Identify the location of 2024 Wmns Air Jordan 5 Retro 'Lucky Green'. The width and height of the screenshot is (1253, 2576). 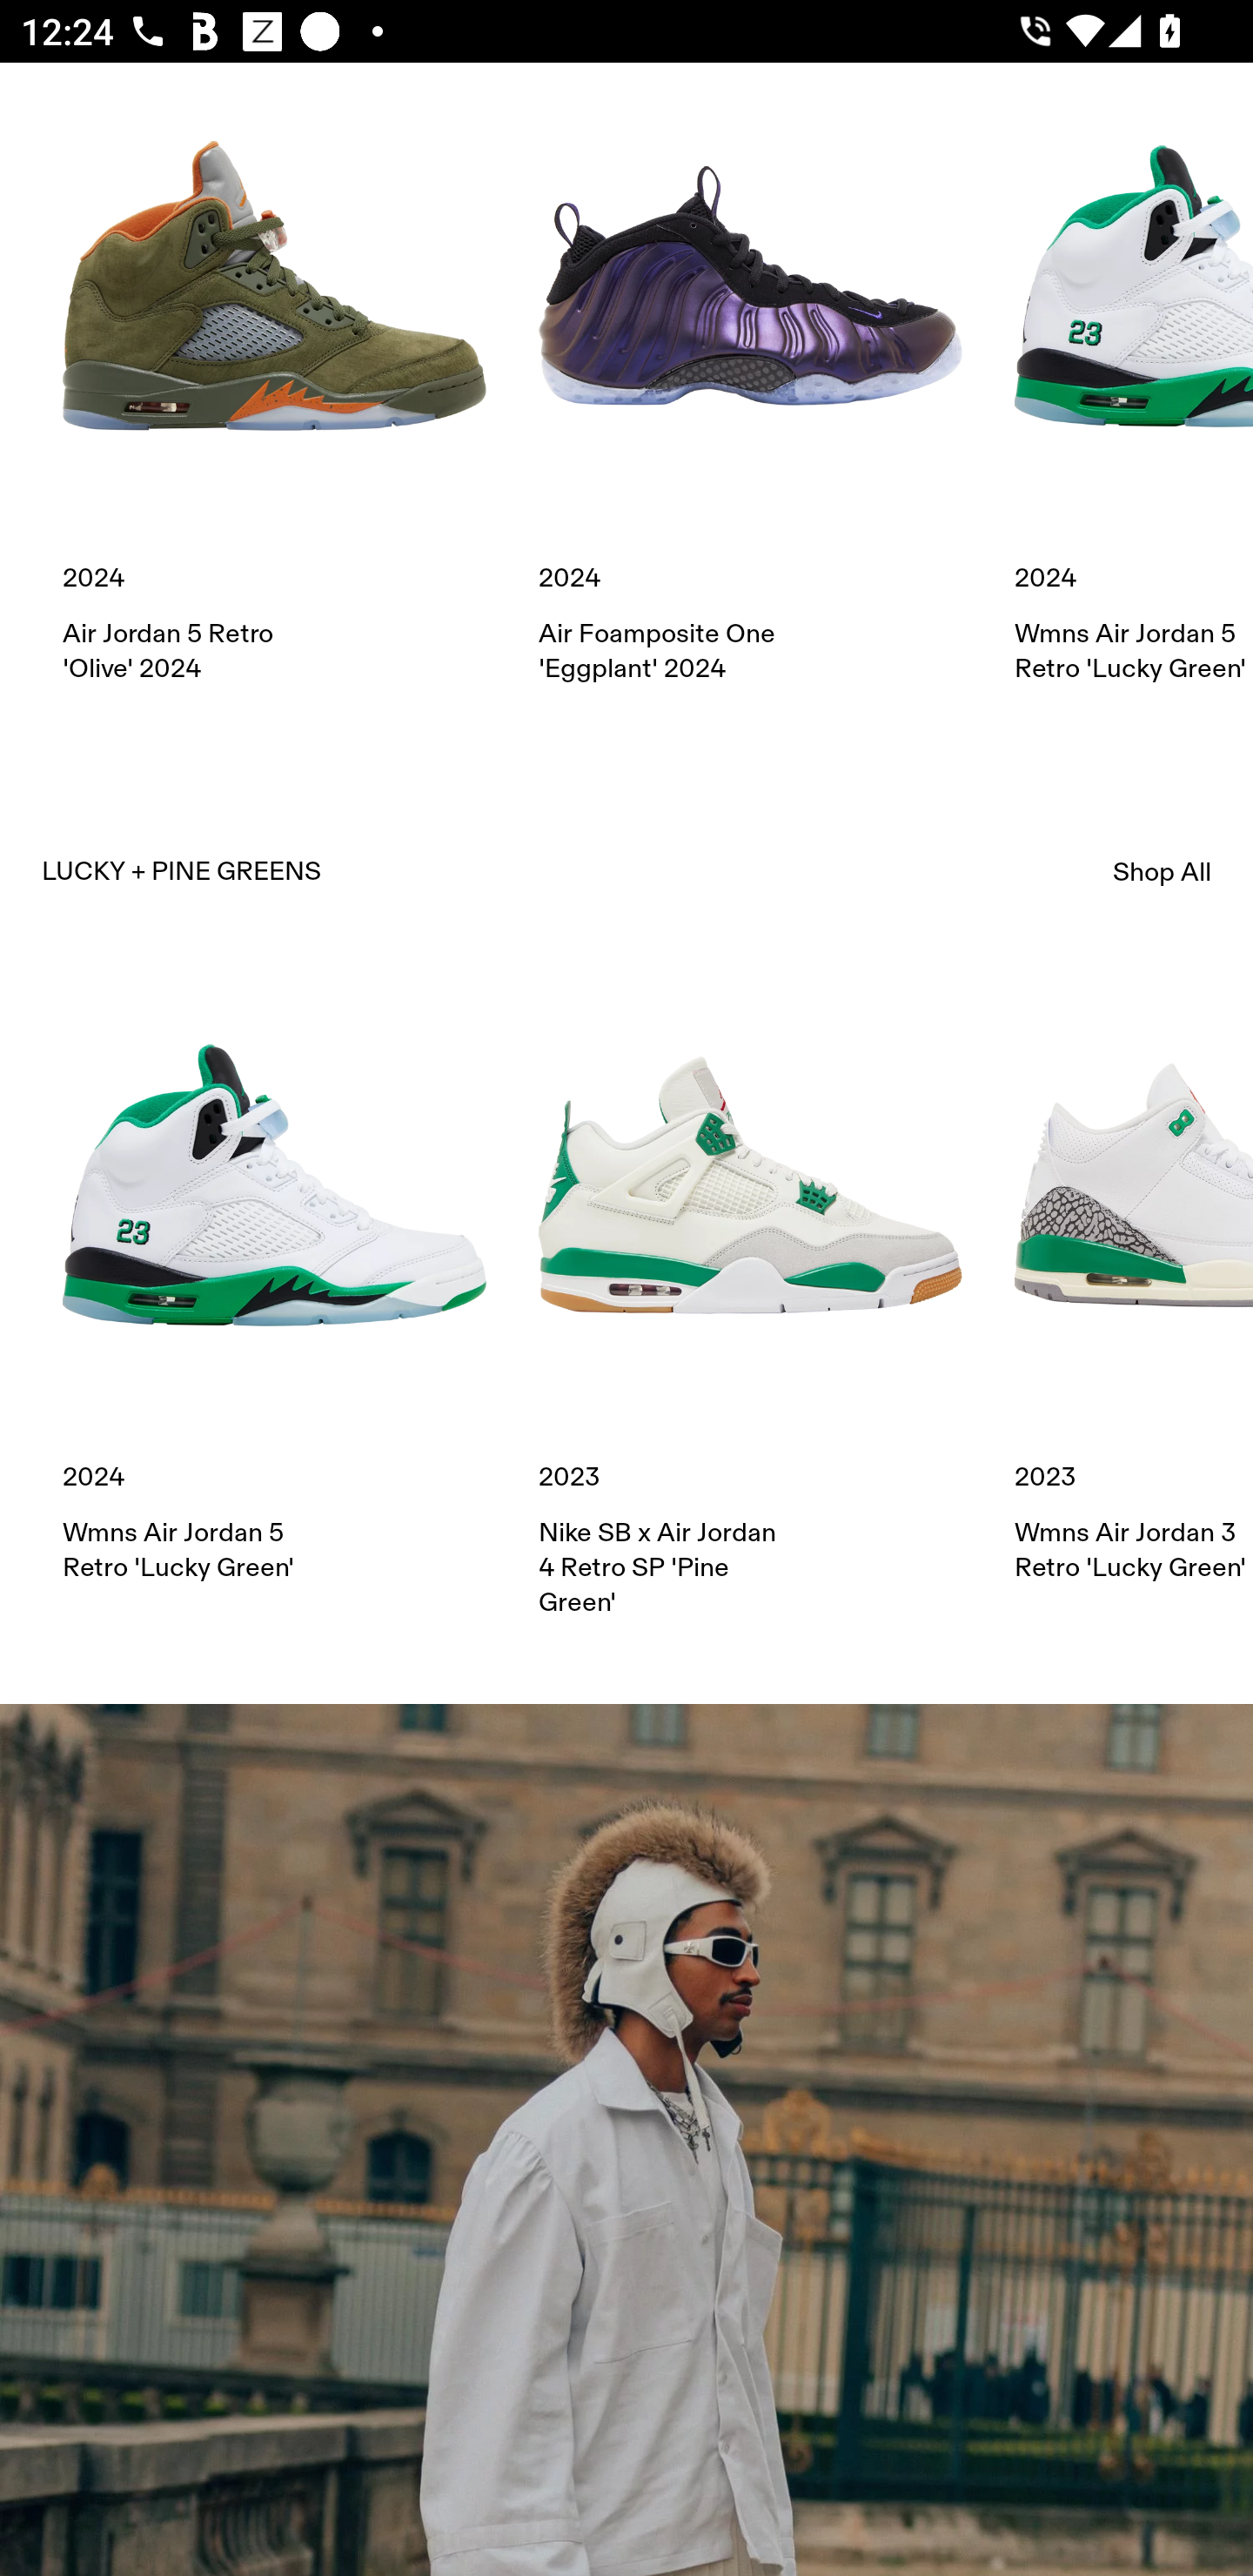
(274, 1279).